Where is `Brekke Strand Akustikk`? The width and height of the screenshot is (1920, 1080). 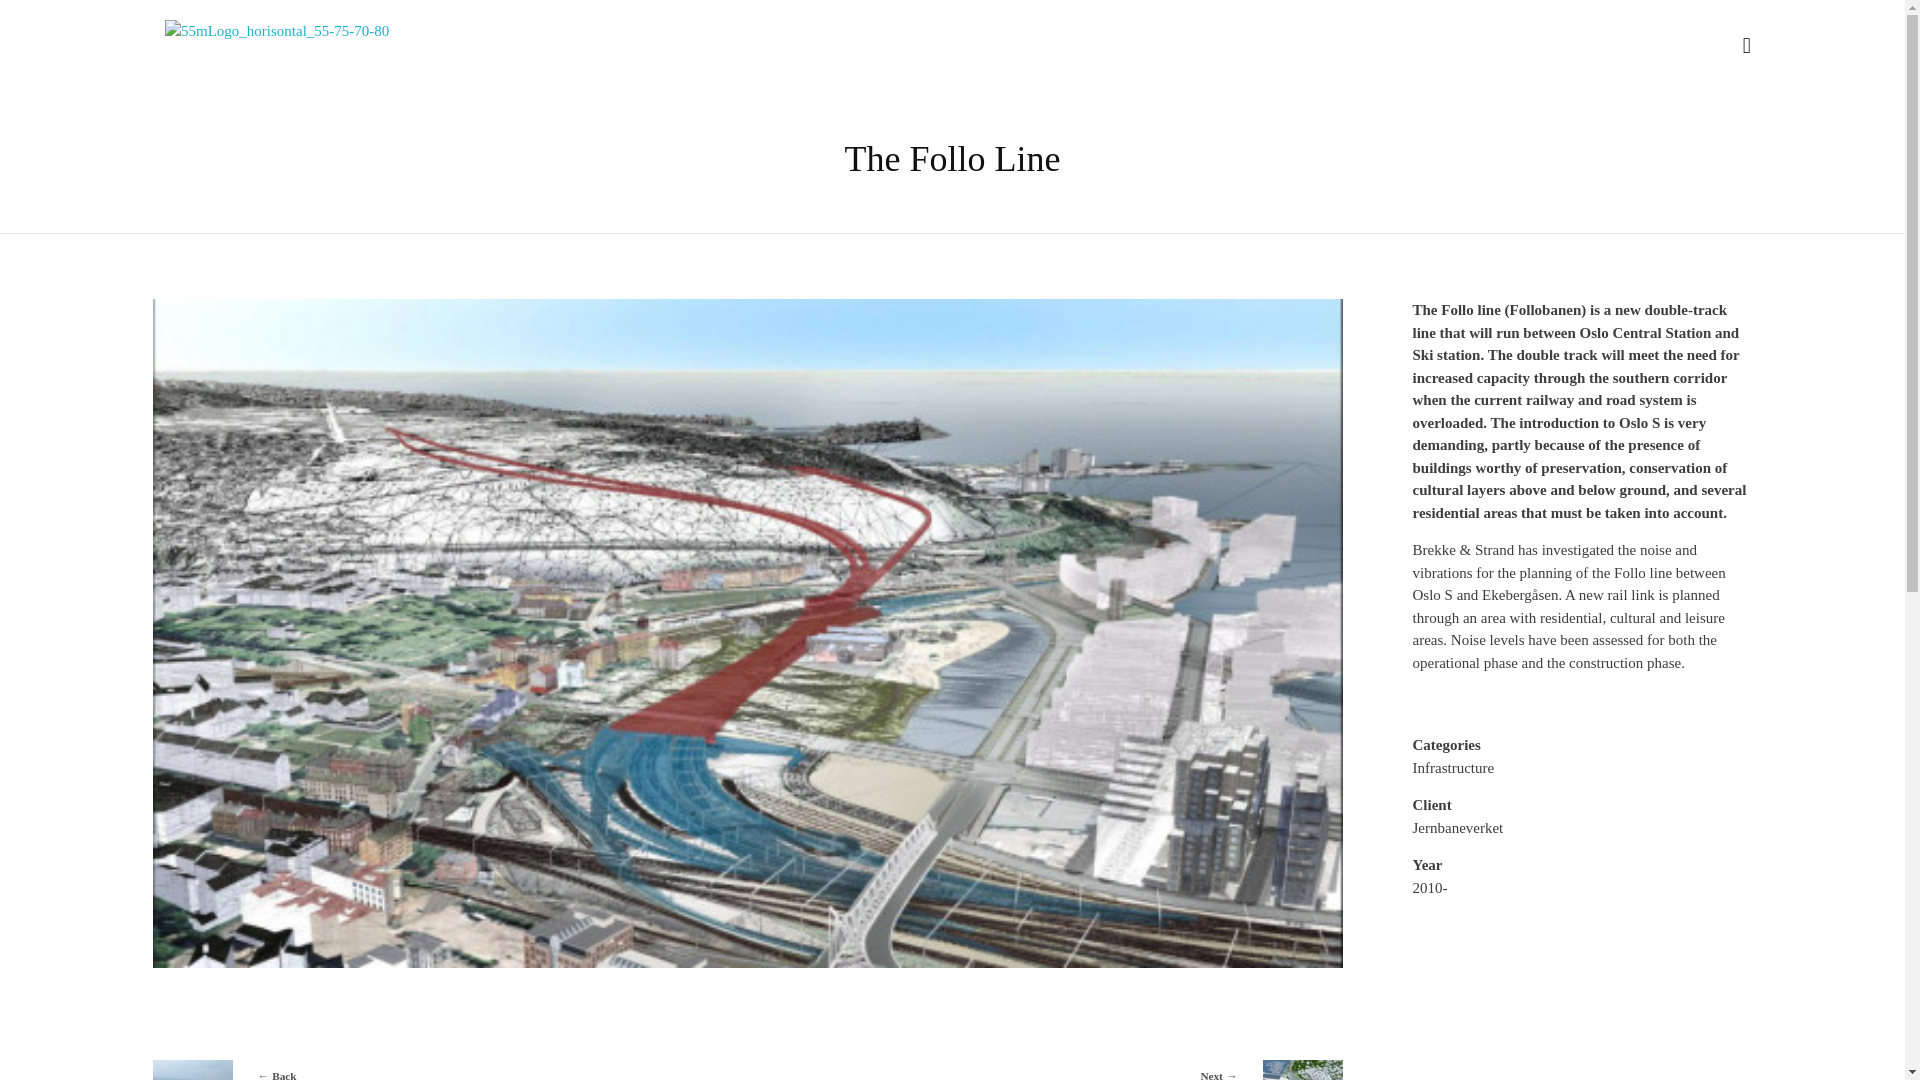
Brekke Strand Akustikk is located at coordinates (279, 81).